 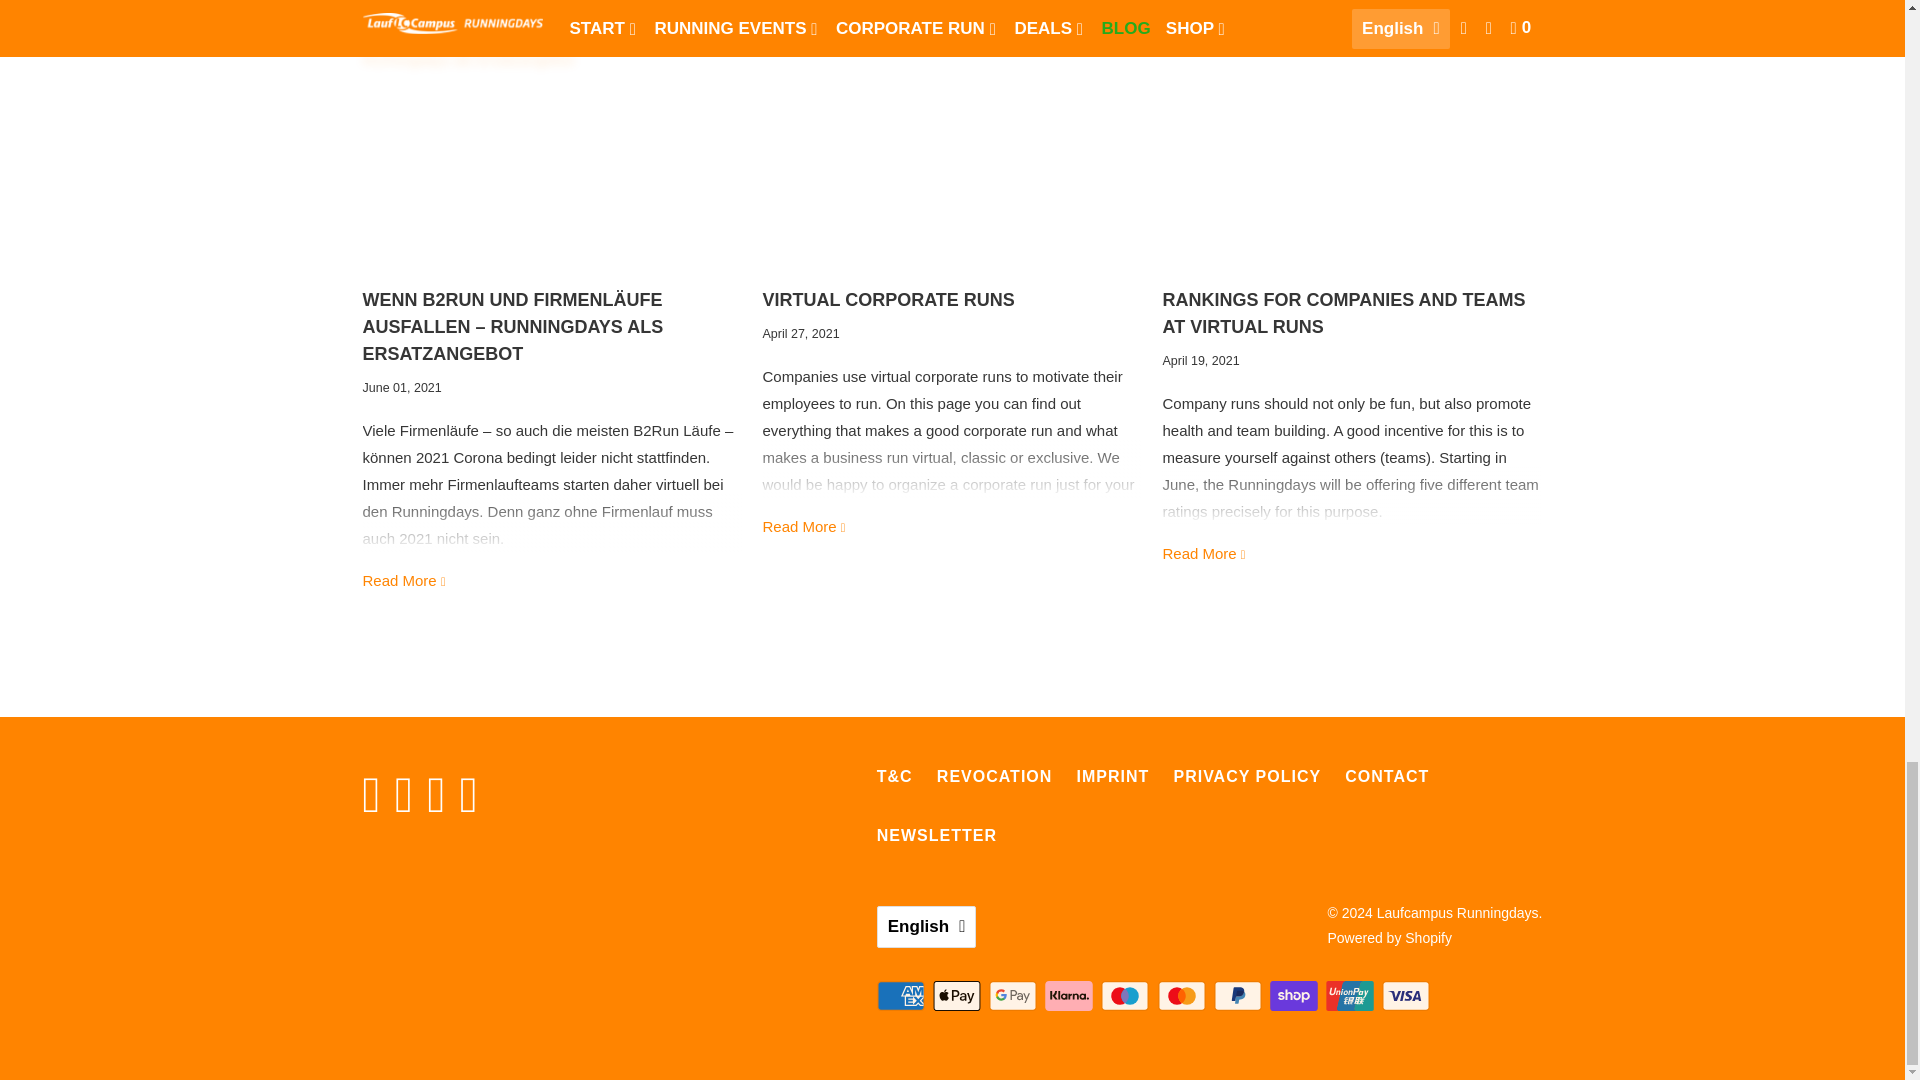 I want to click on Rankings for companies and teams at virtual runs, so click(x=1342, y=313).